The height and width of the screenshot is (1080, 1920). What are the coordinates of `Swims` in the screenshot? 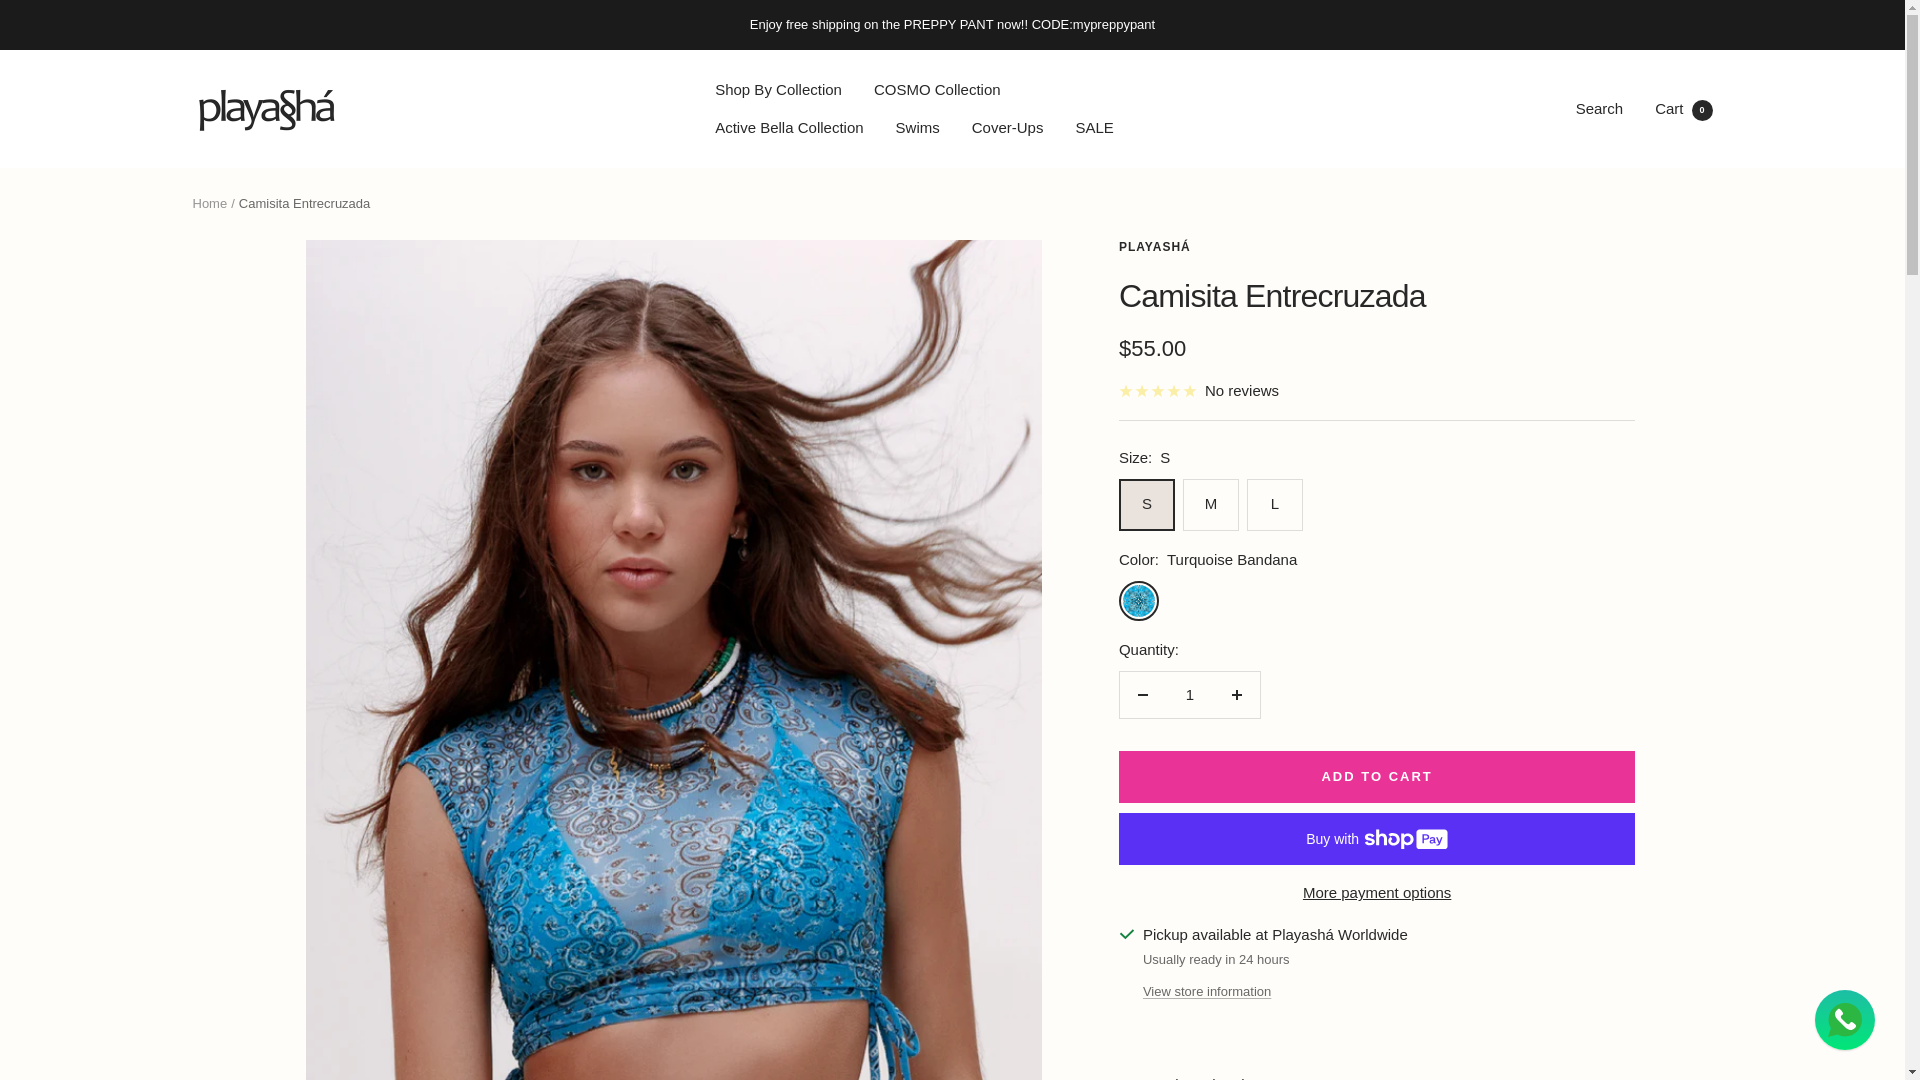 It's located at (918, 128).